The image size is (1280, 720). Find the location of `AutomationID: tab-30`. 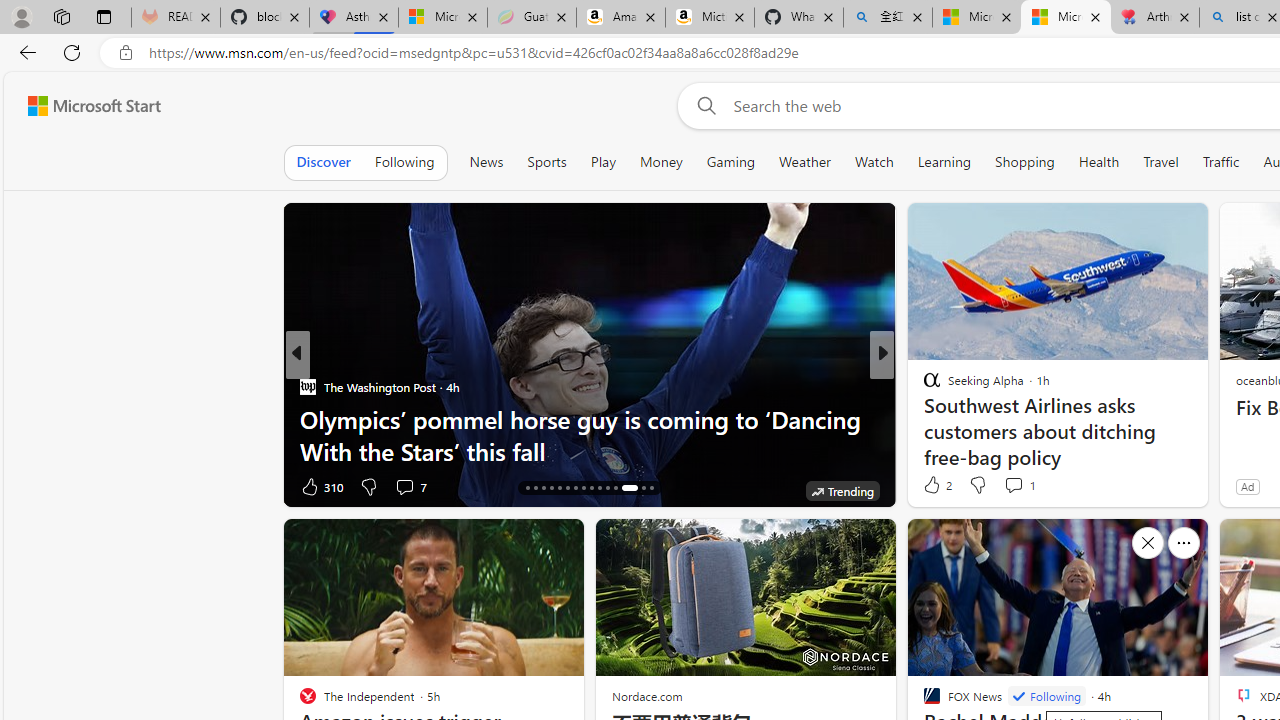

AutomationID: tab-30 is located at coordinates (650, 488).